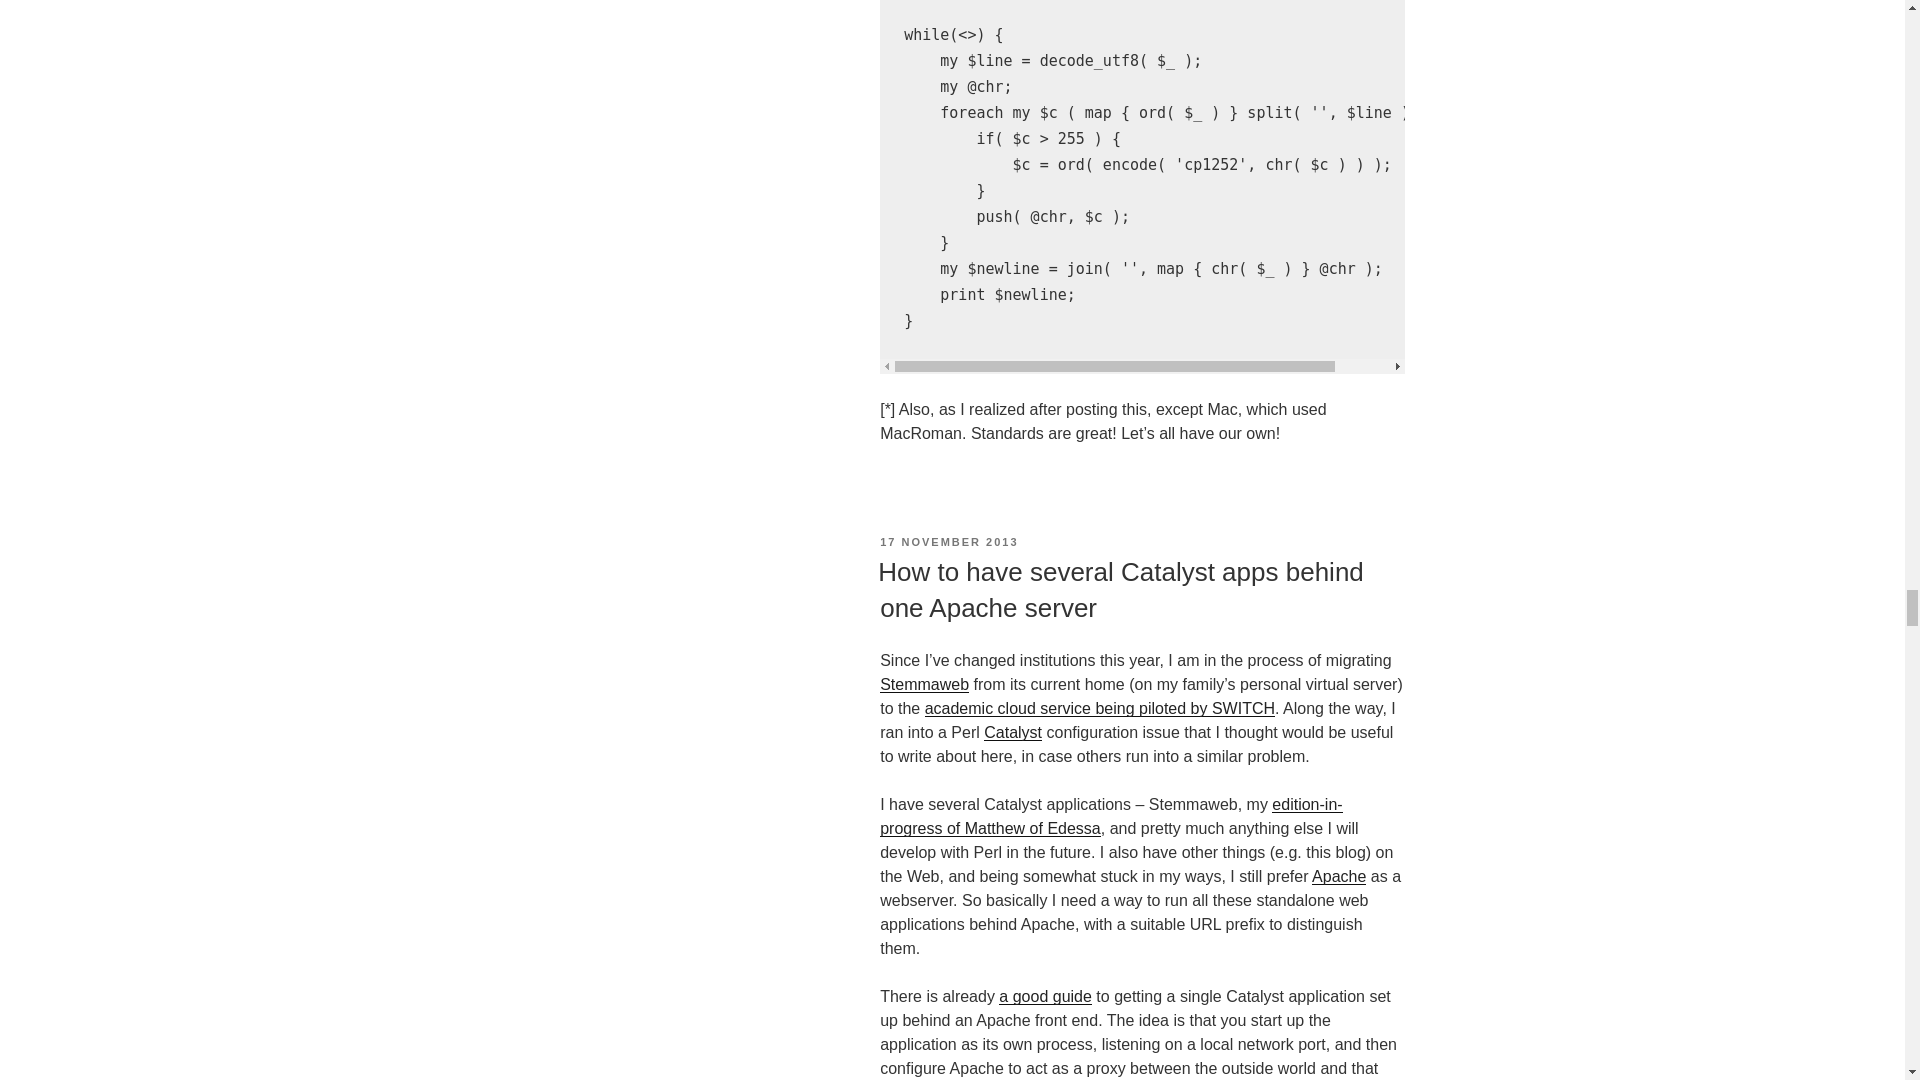 The height and width of the screenshot is (1080, 1920). I want to click on Stemmaweb, so click(924, 684).